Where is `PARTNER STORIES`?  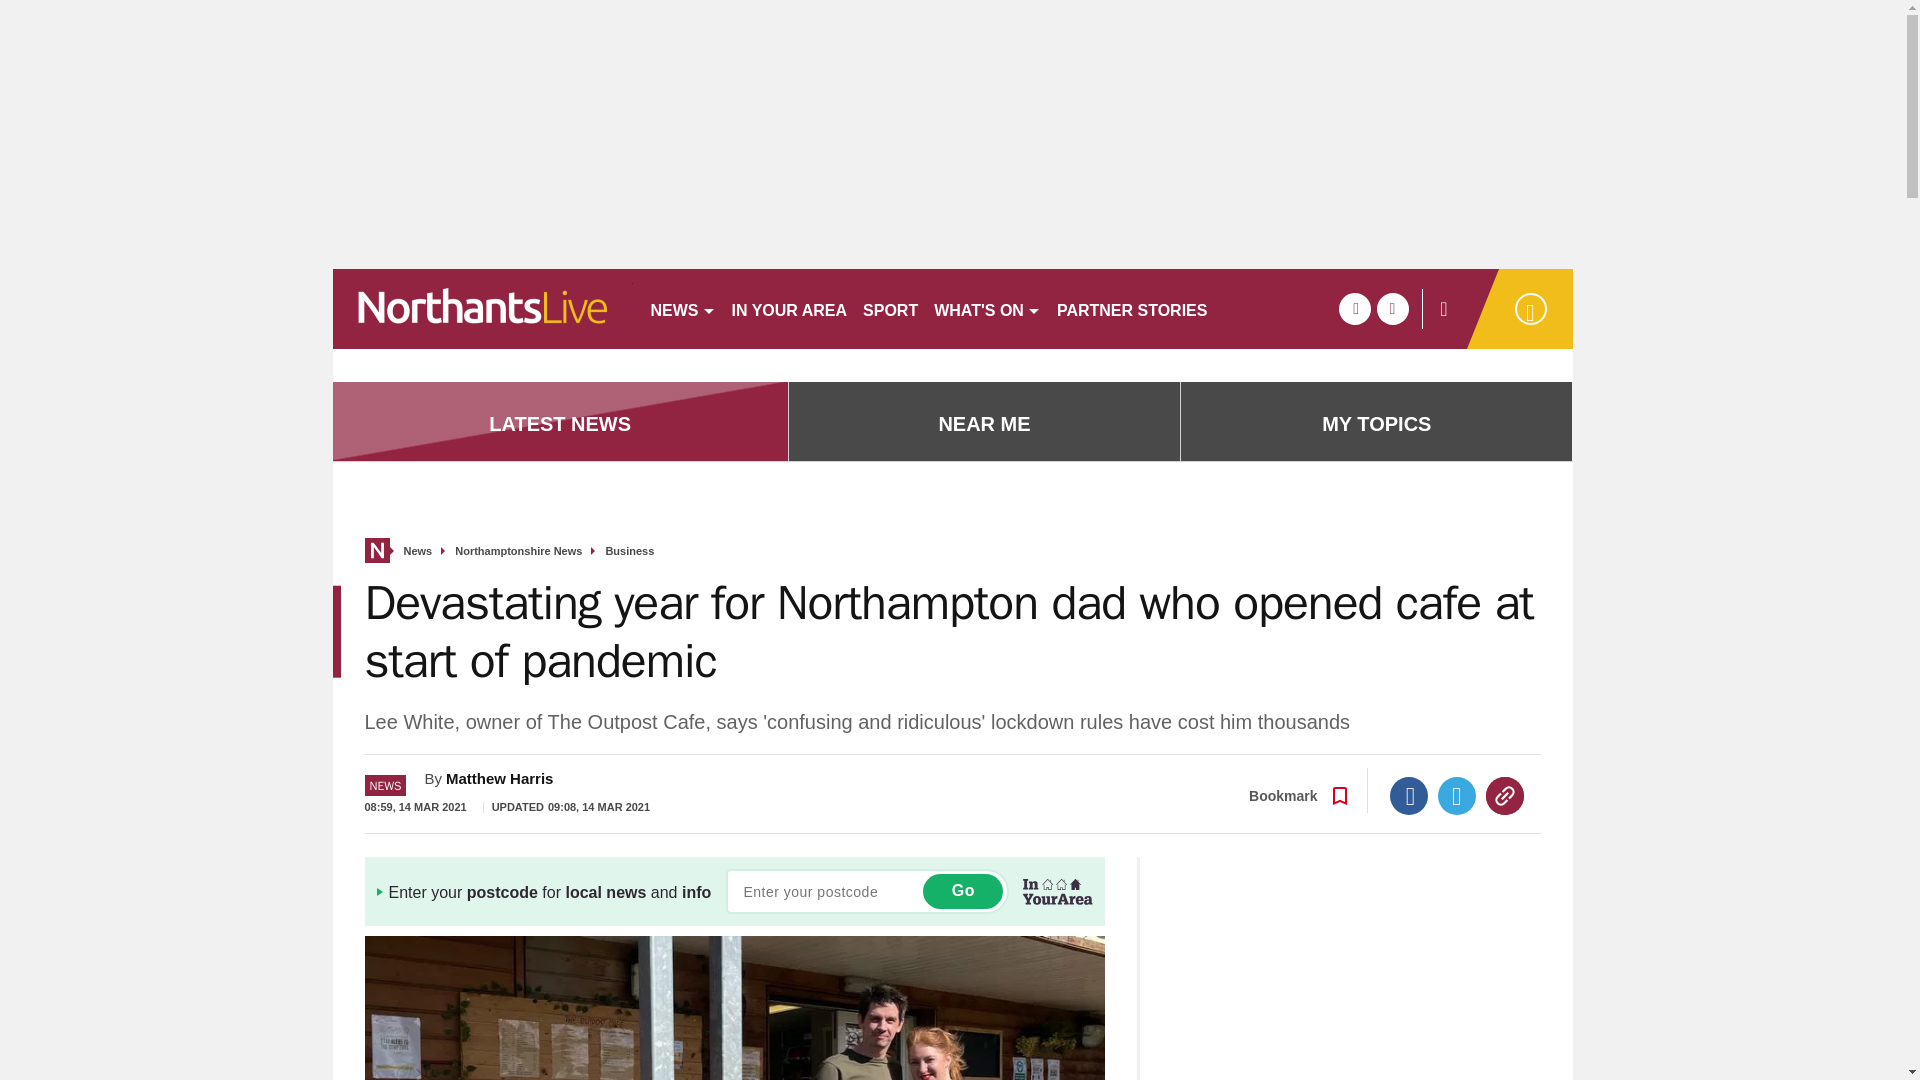 PARTNER STORIES is located at coordinates (1132, 308).